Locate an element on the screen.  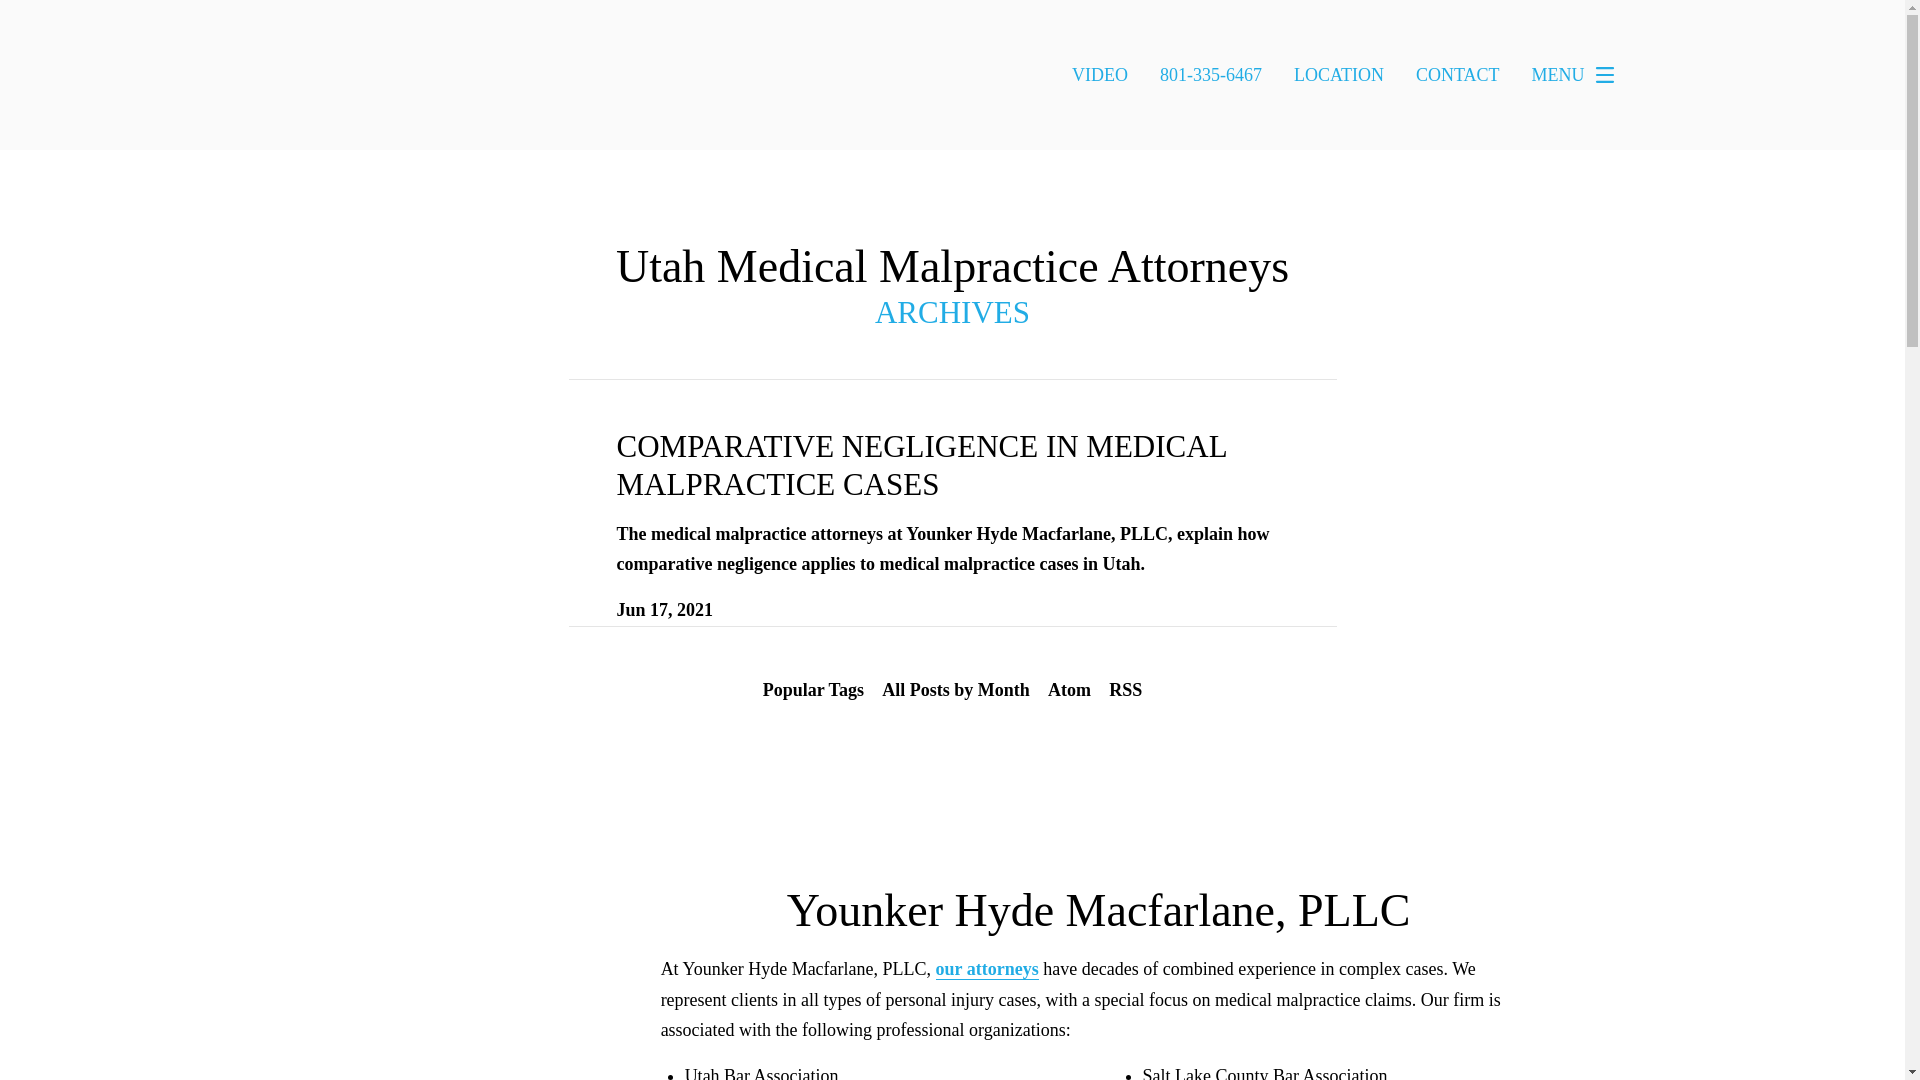
RSS is located at coordinates (1125, 690).